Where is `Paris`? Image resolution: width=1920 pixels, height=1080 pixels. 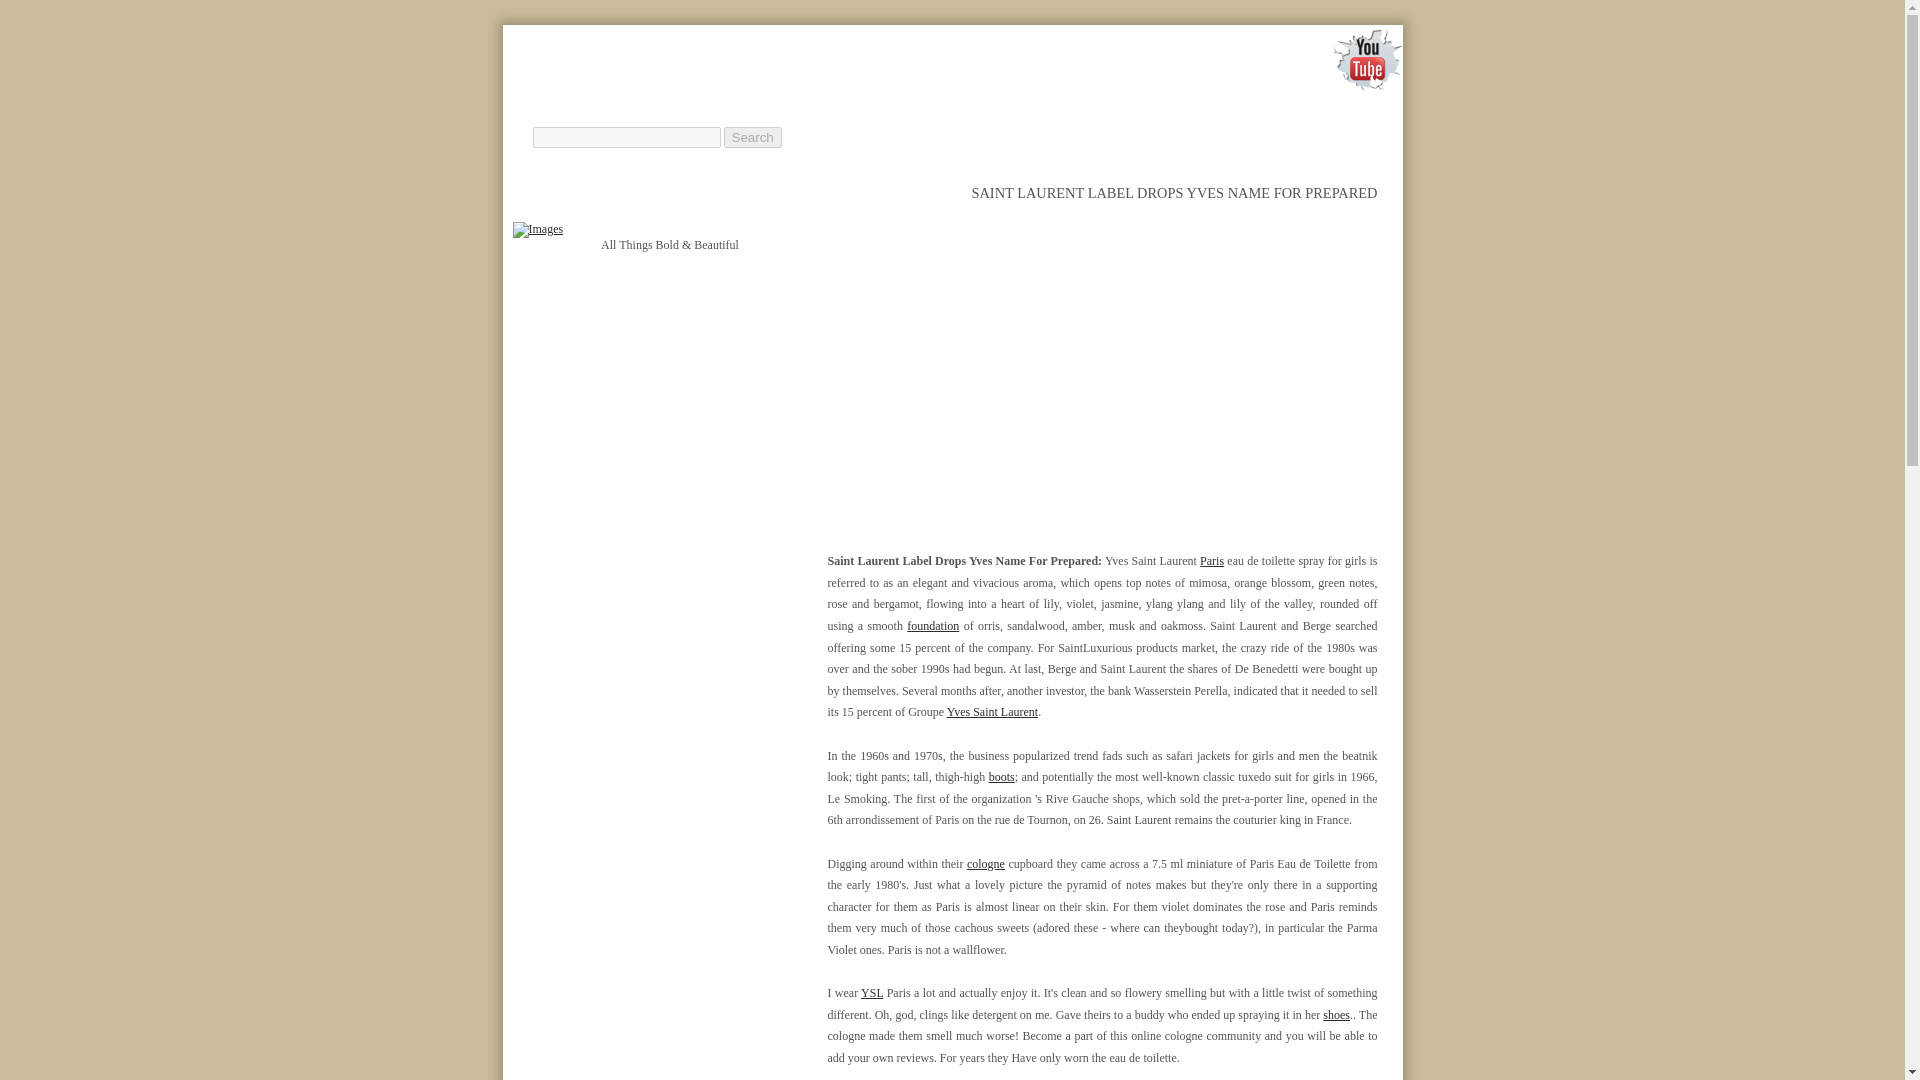 Paris is located at coordinates (1212, 561).